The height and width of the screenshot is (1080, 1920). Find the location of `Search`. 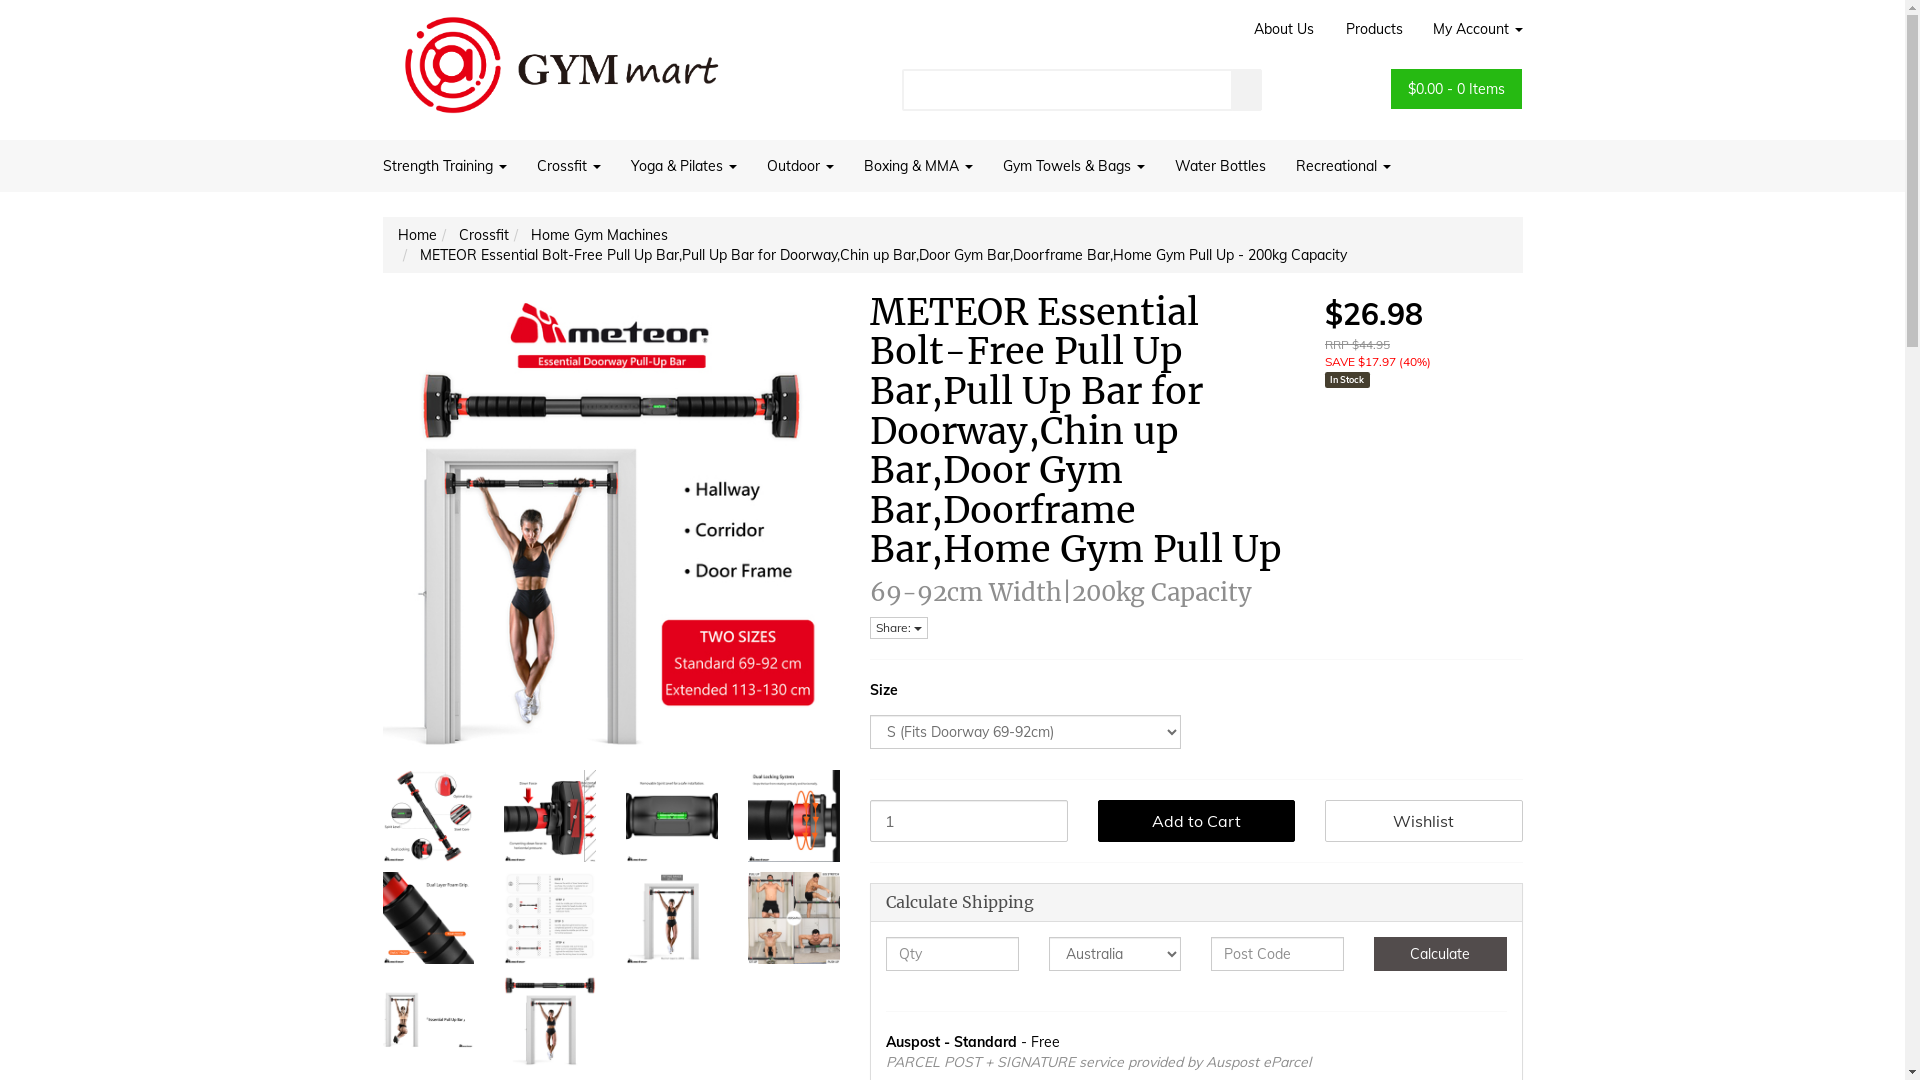

Search is located at coordinates (1247, 90).